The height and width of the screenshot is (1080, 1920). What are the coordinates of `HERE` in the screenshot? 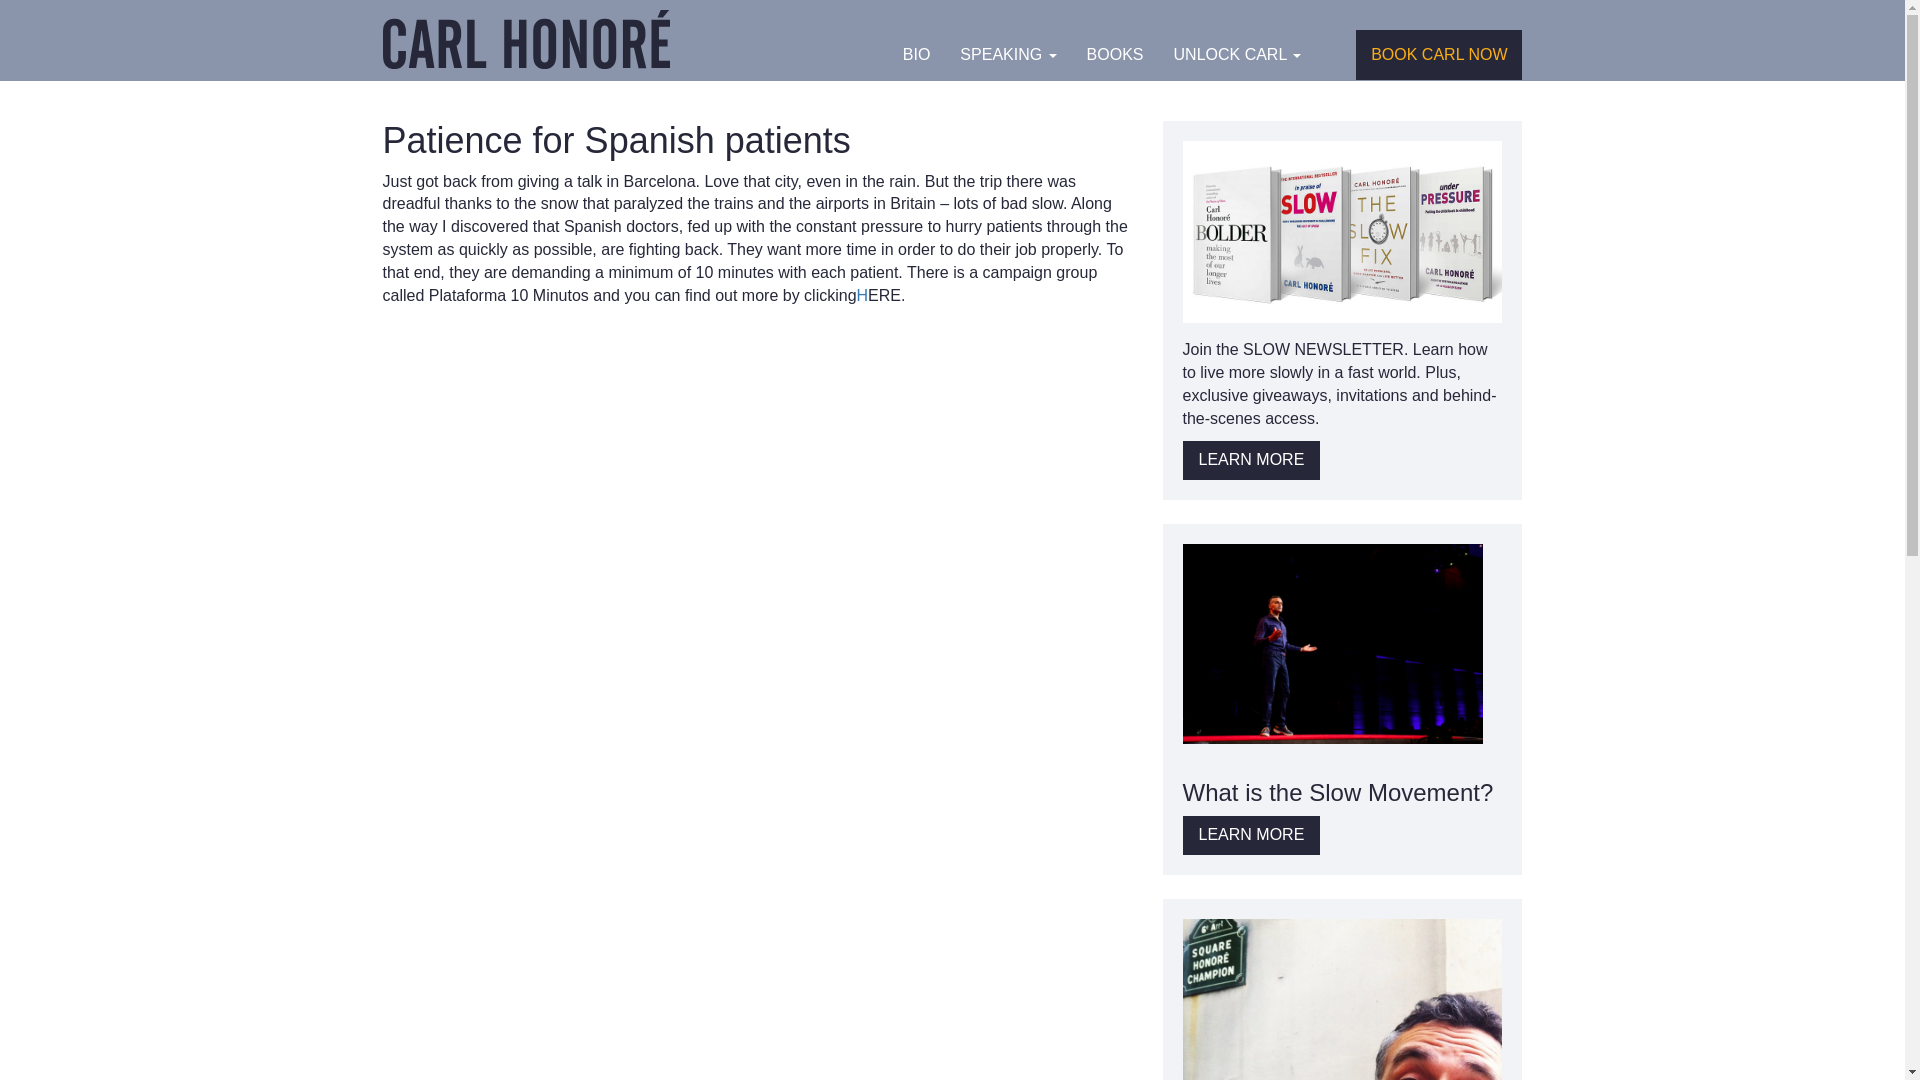 It's located at (862, 295).